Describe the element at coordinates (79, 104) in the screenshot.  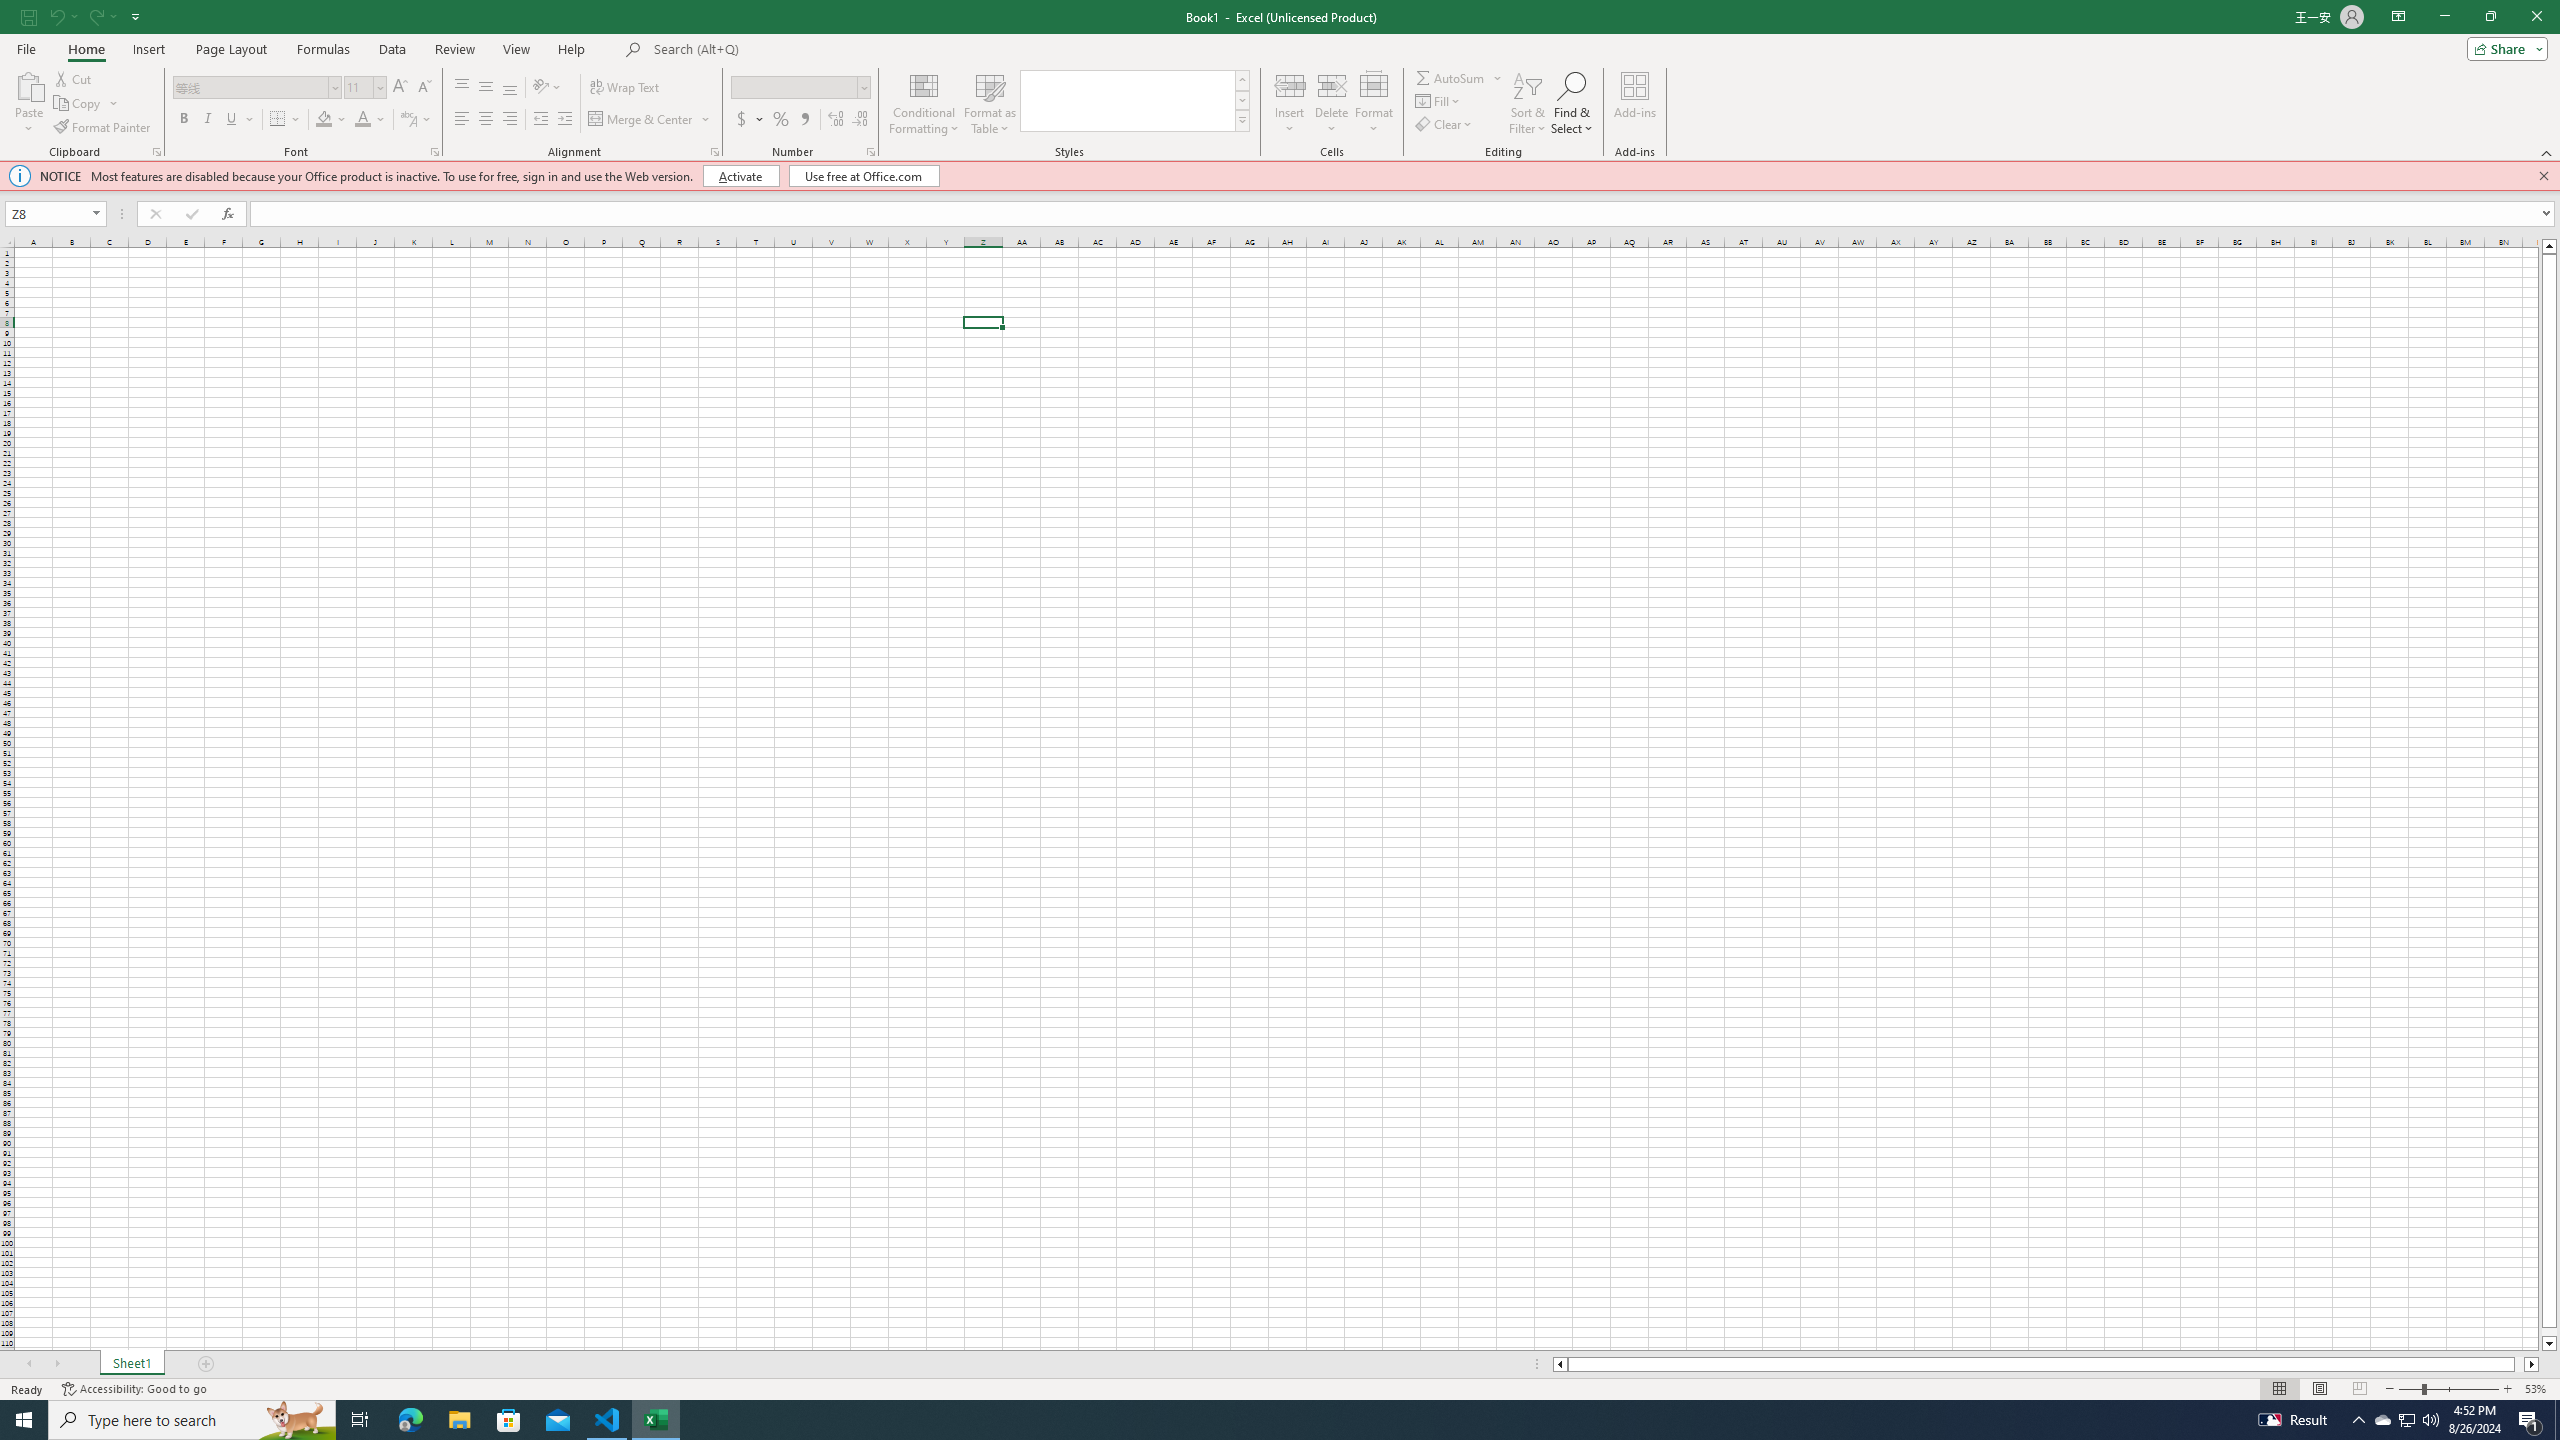
I see `Copy` at that location.